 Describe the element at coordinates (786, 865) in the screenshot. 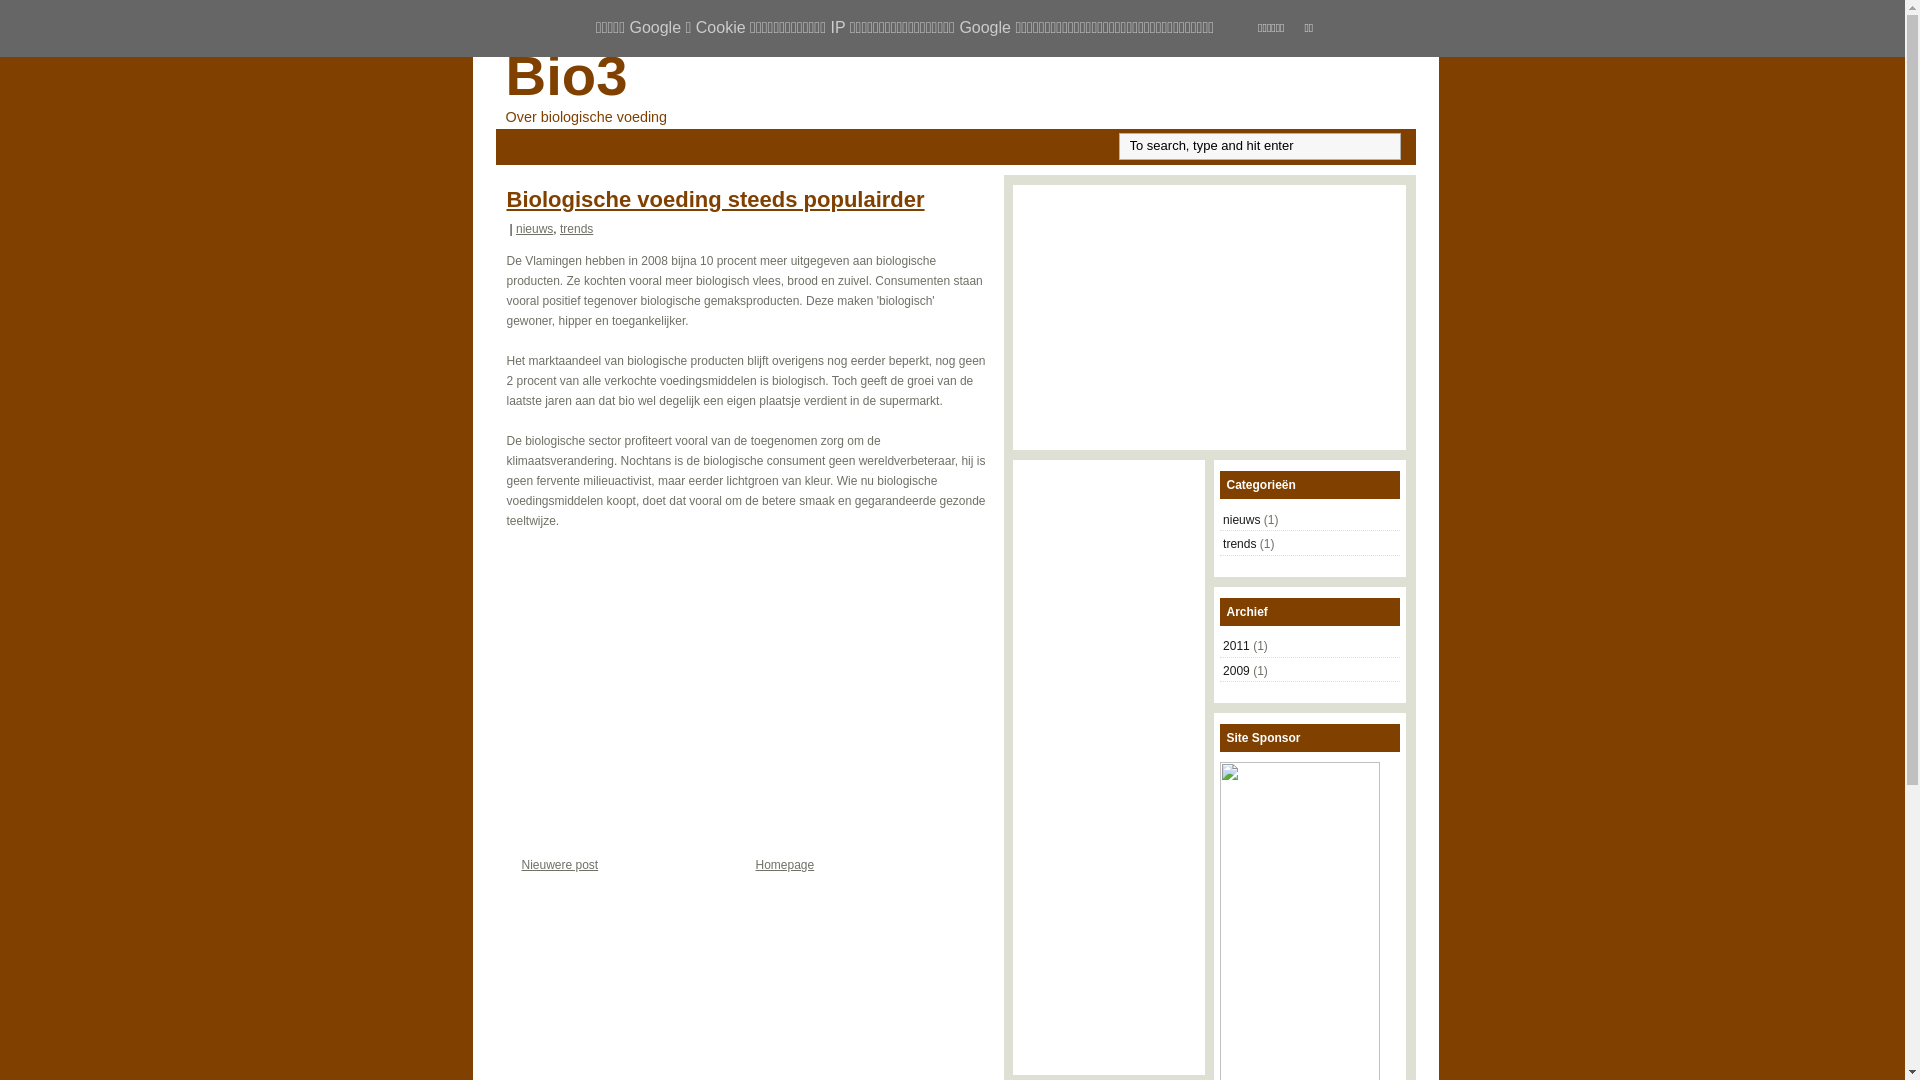

I see `Homepage` at that location.